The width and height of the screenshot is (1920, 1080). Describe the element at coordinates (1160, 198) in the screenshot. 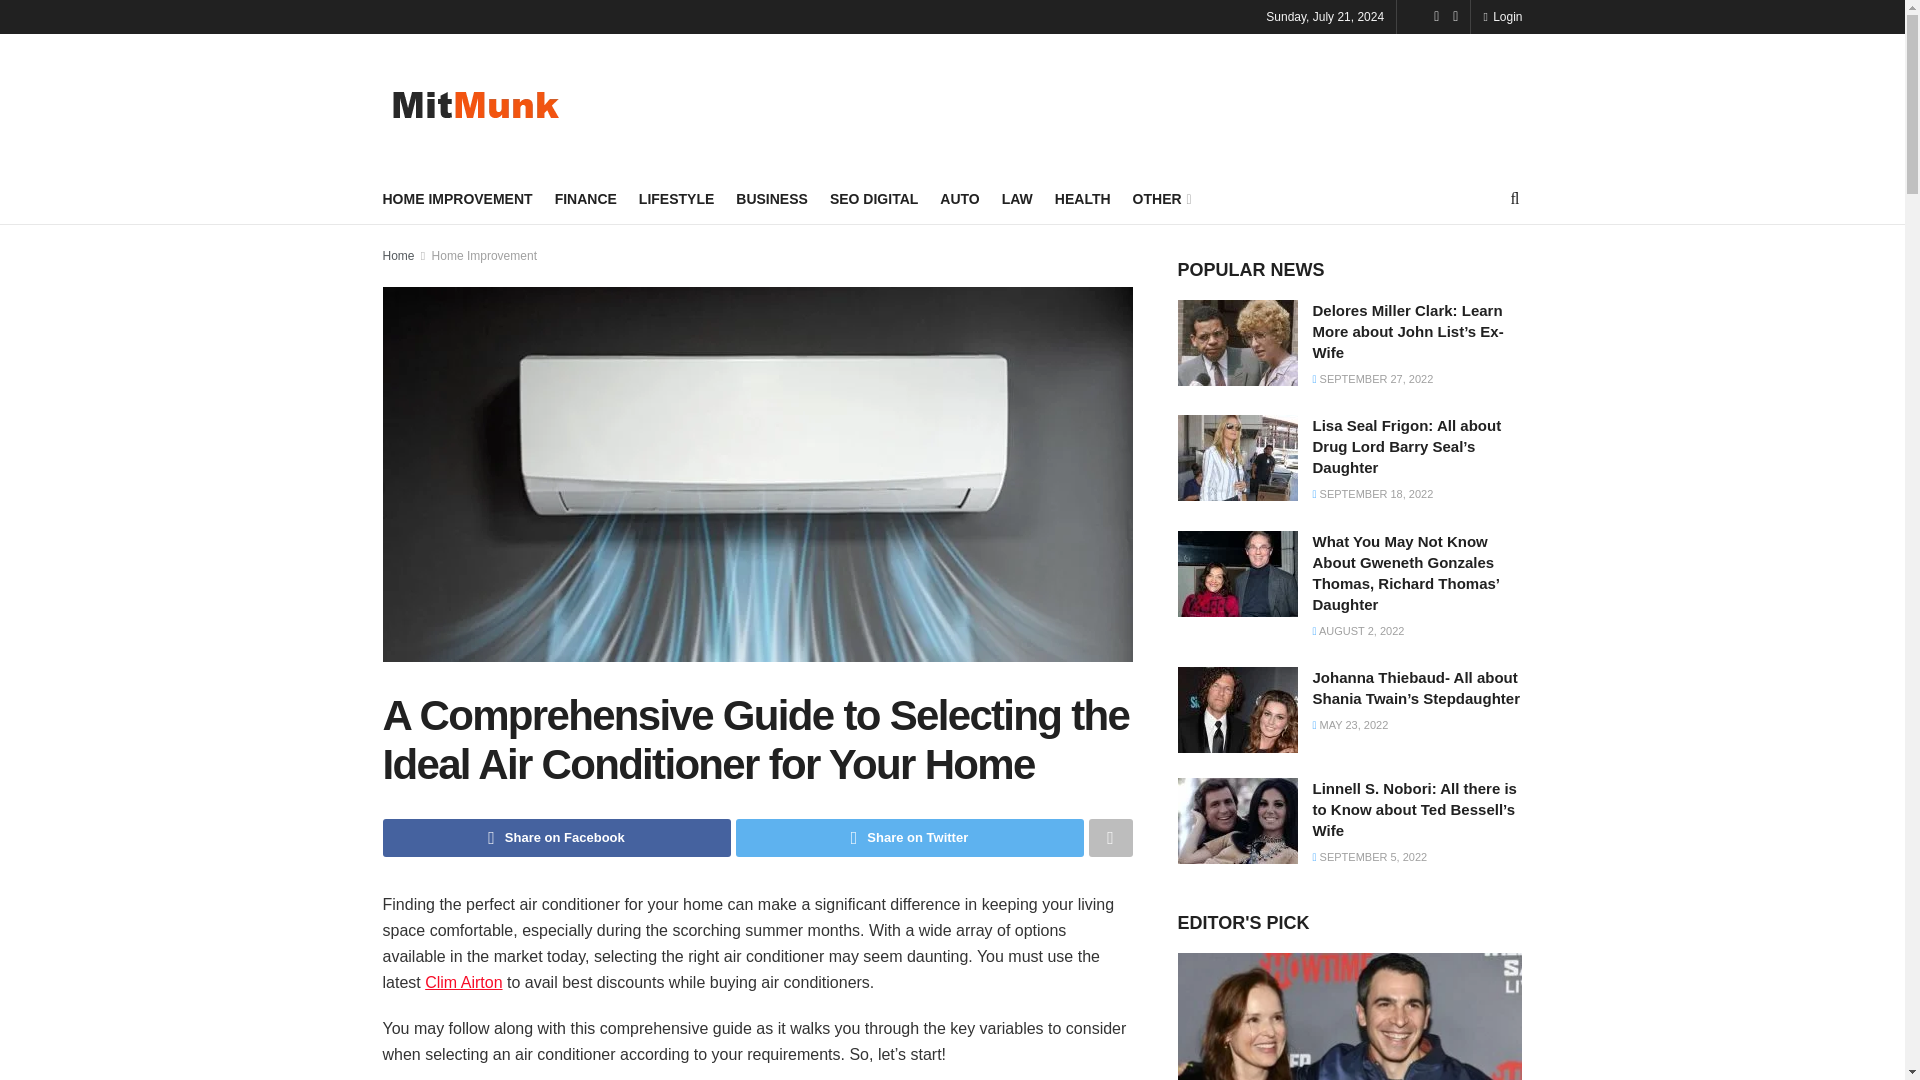

I see `OTHER` at that location.